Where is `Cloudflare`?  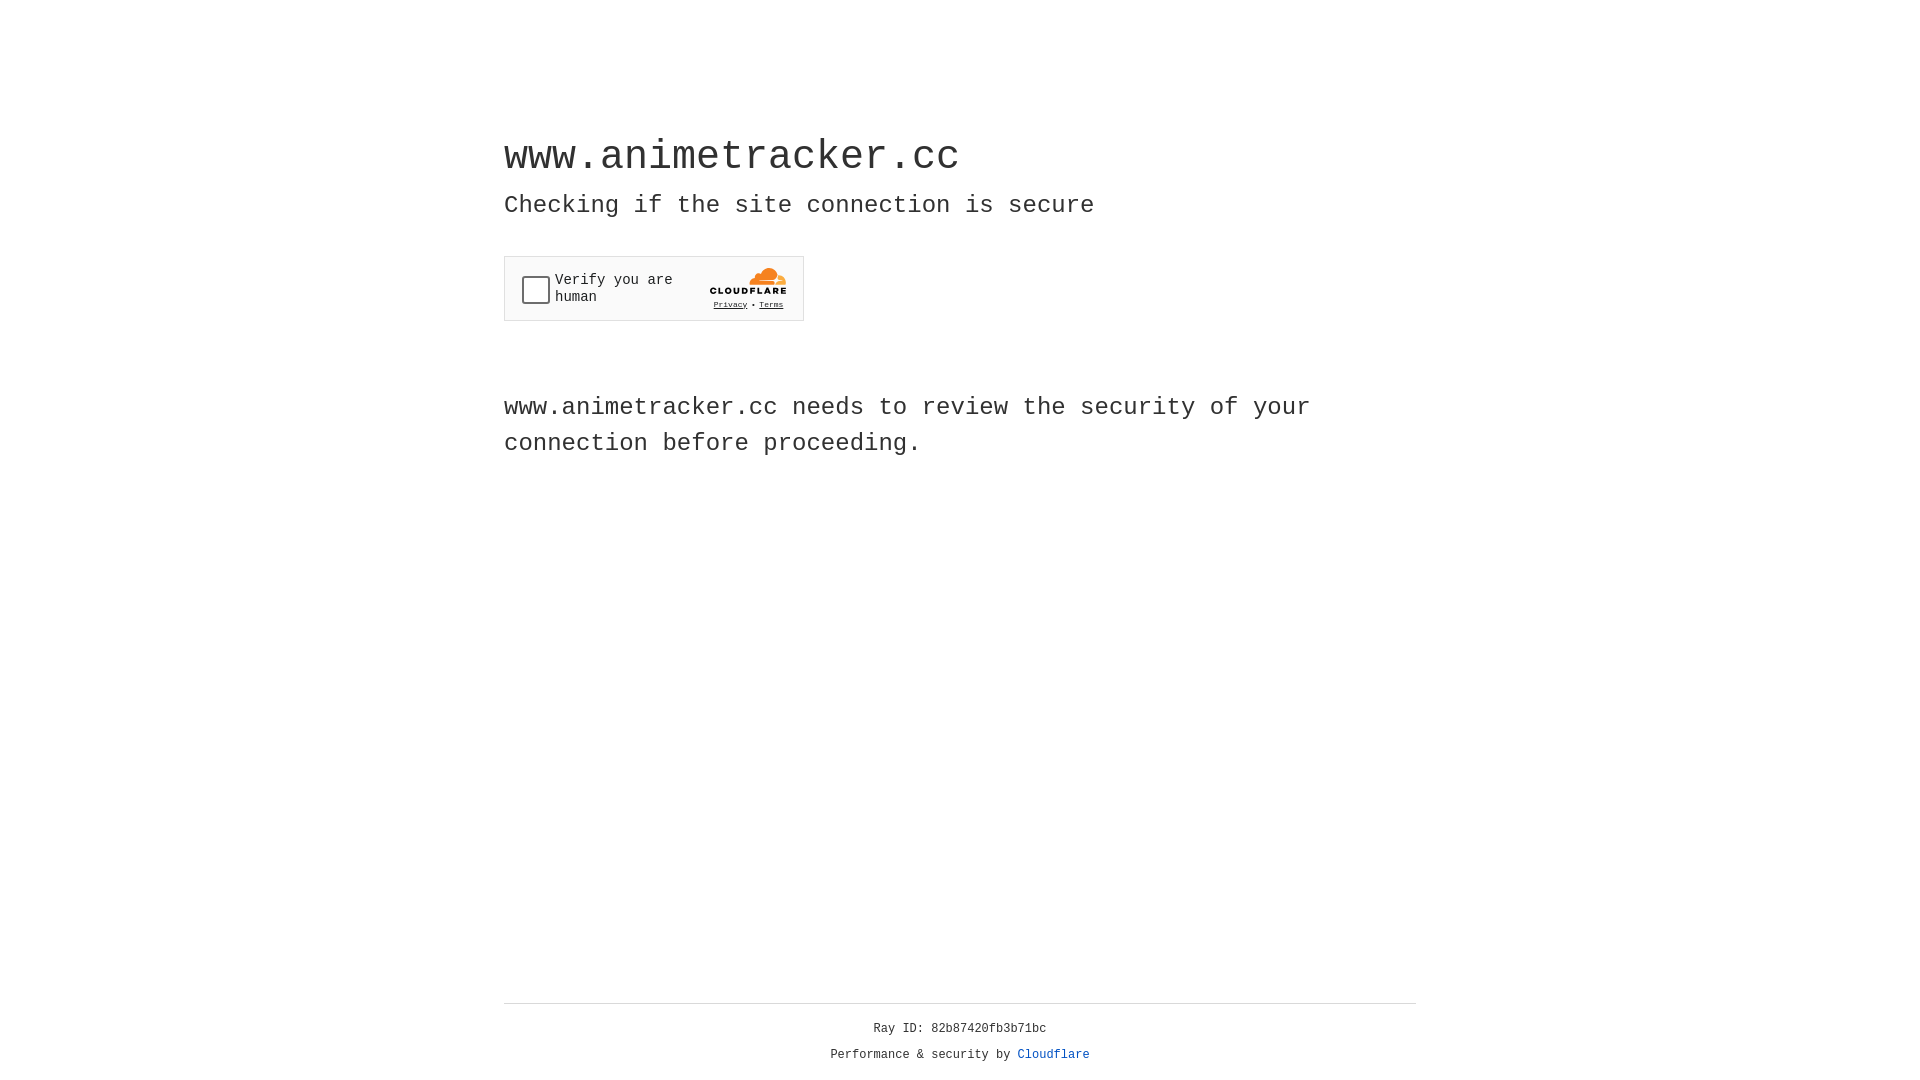
Cloudflare is located at coordinates (1054, 1055).